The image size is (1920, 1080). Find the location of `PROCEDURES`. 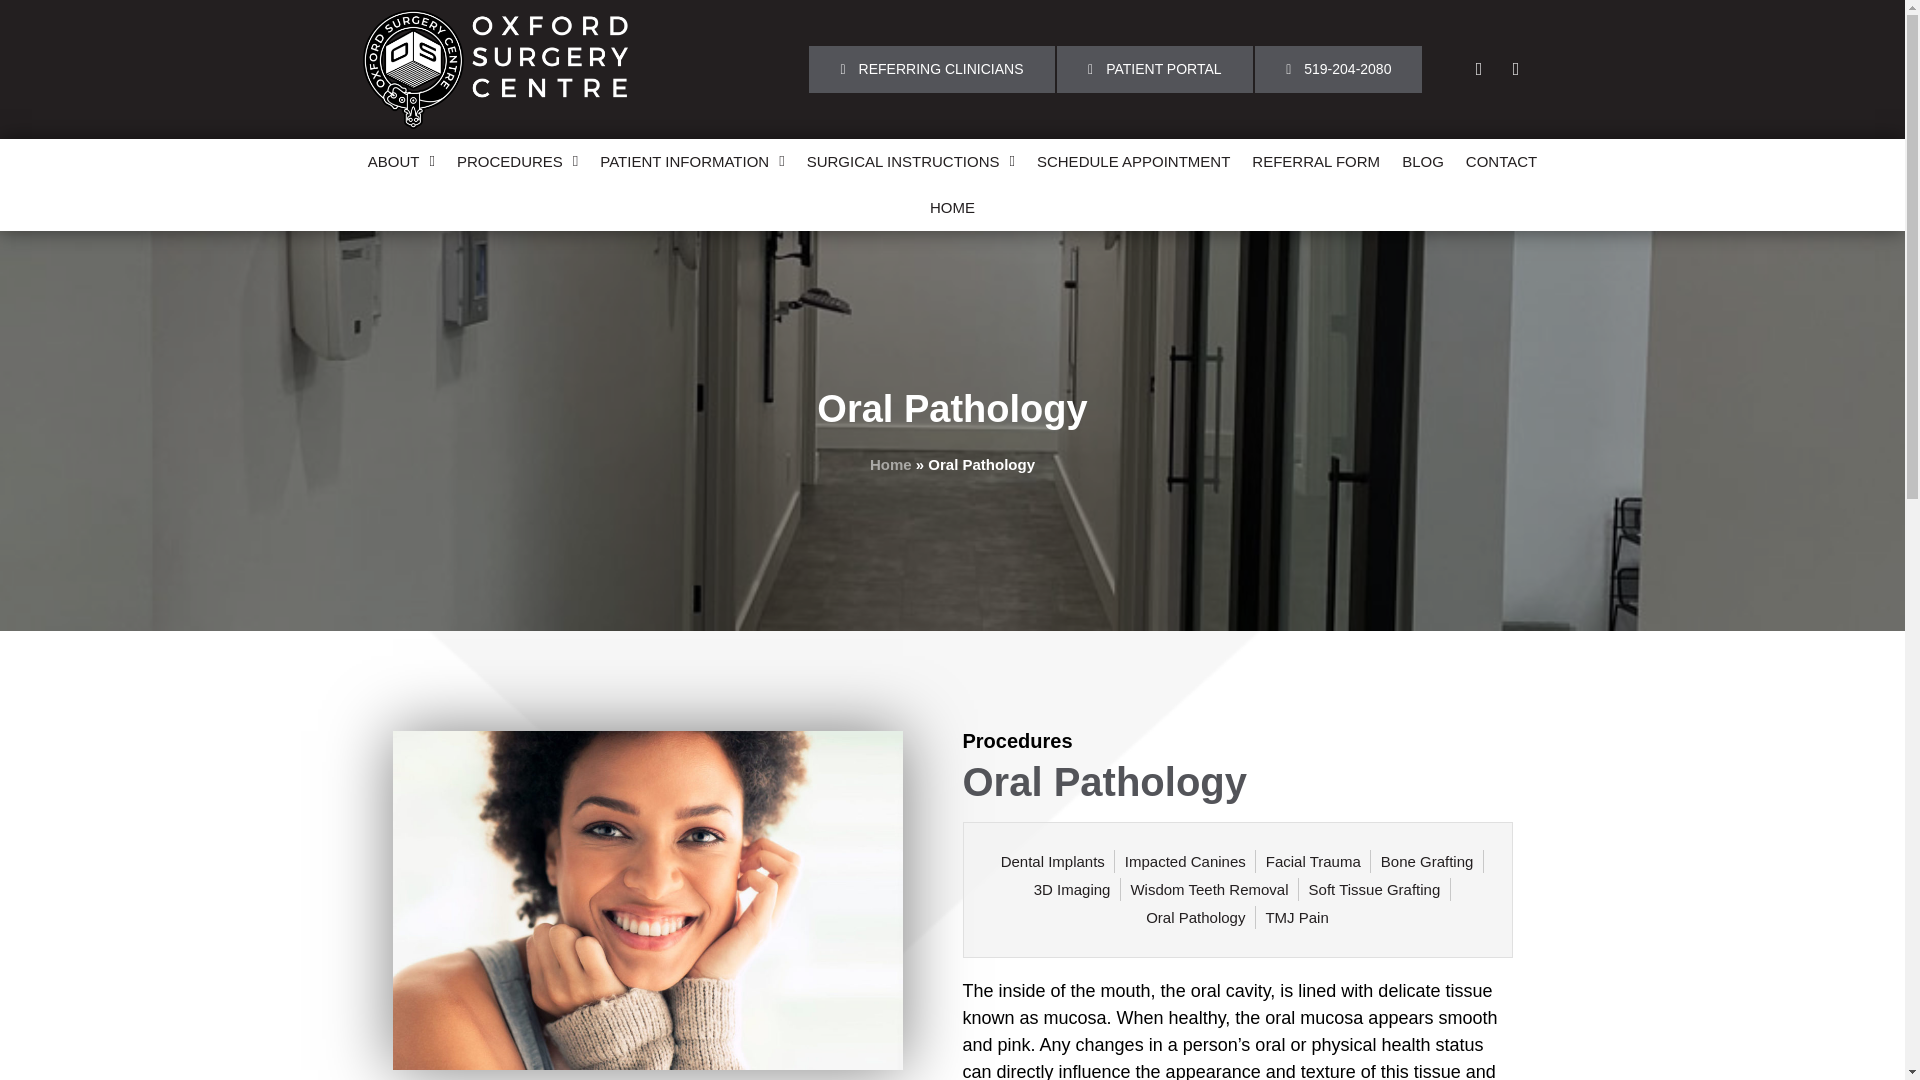

PROCEDURES is located at coordinates (517, 162).